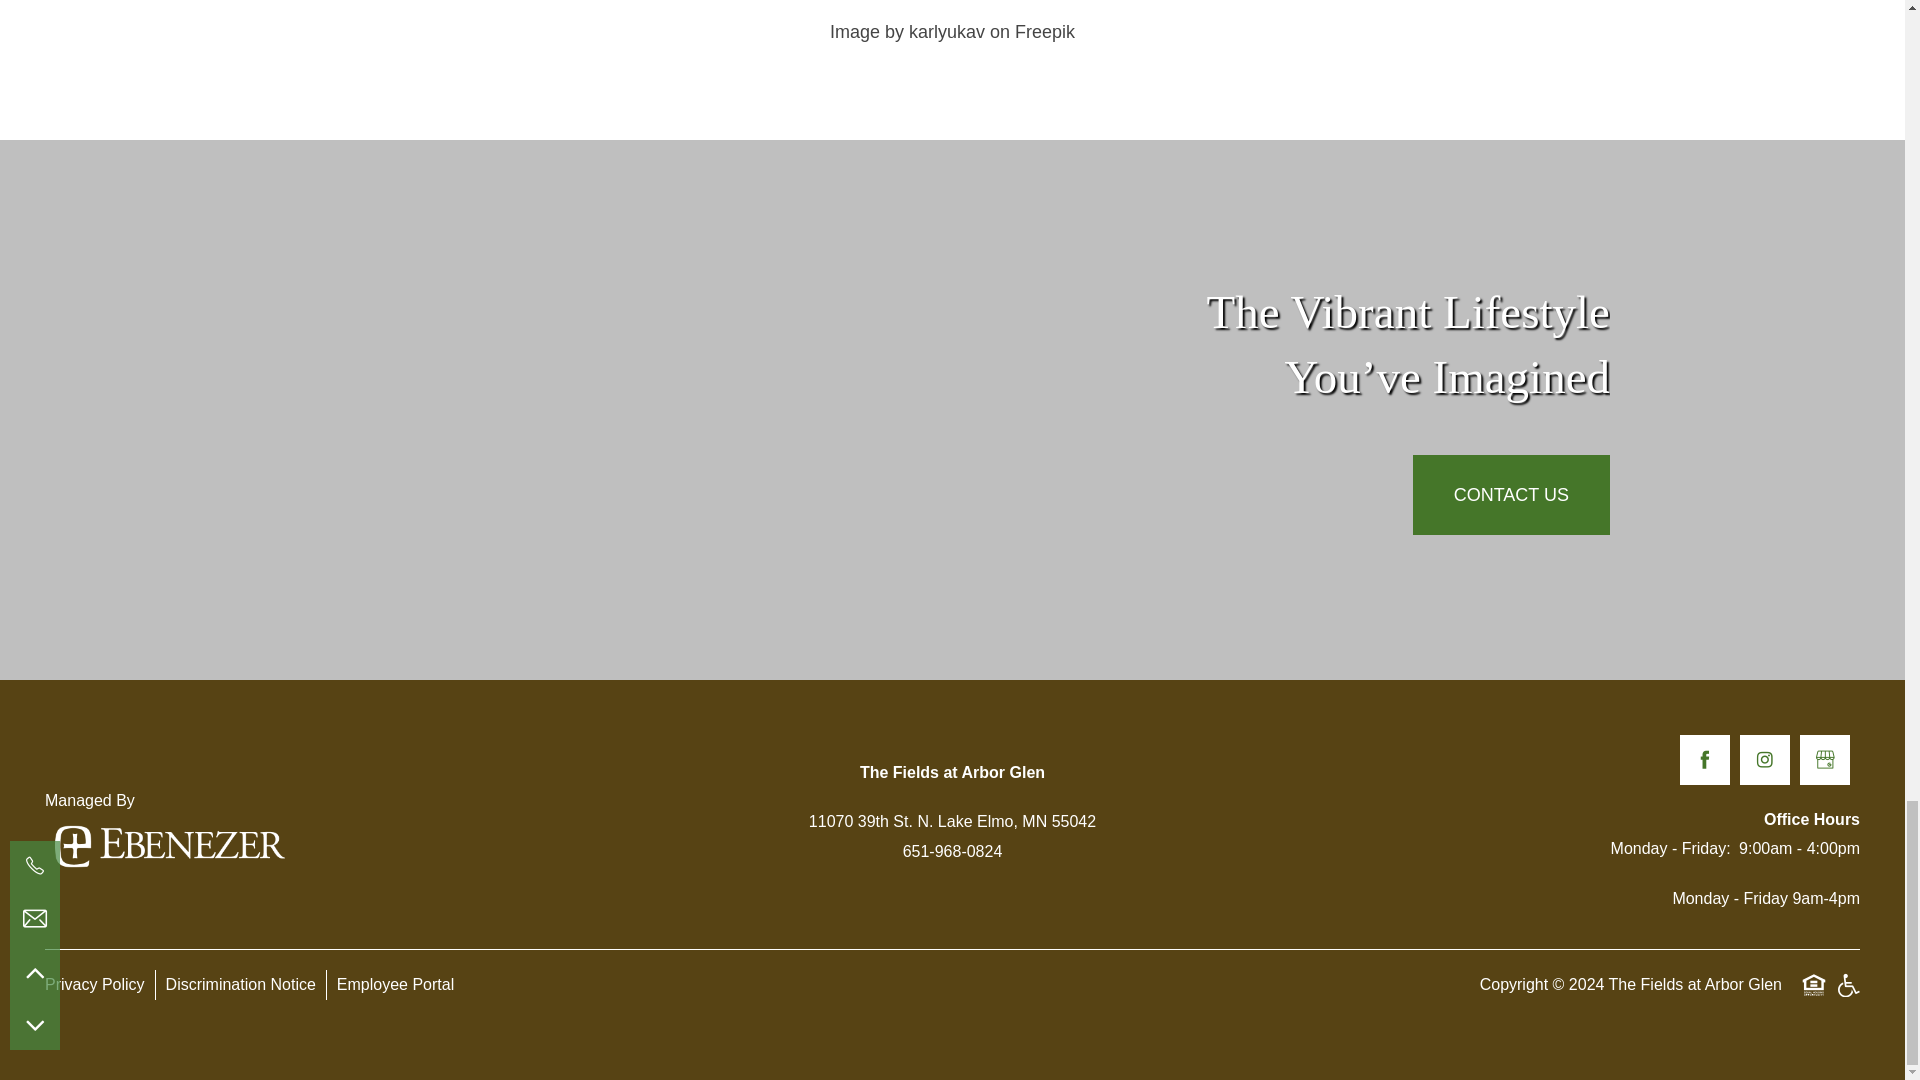 The width and height of the screenshot is (1920, 1080). Describe the element at coordinates (952, 822) in the screenshot. I see `11070 39th St. N. Lake Elmo, MN 55042` at that location.